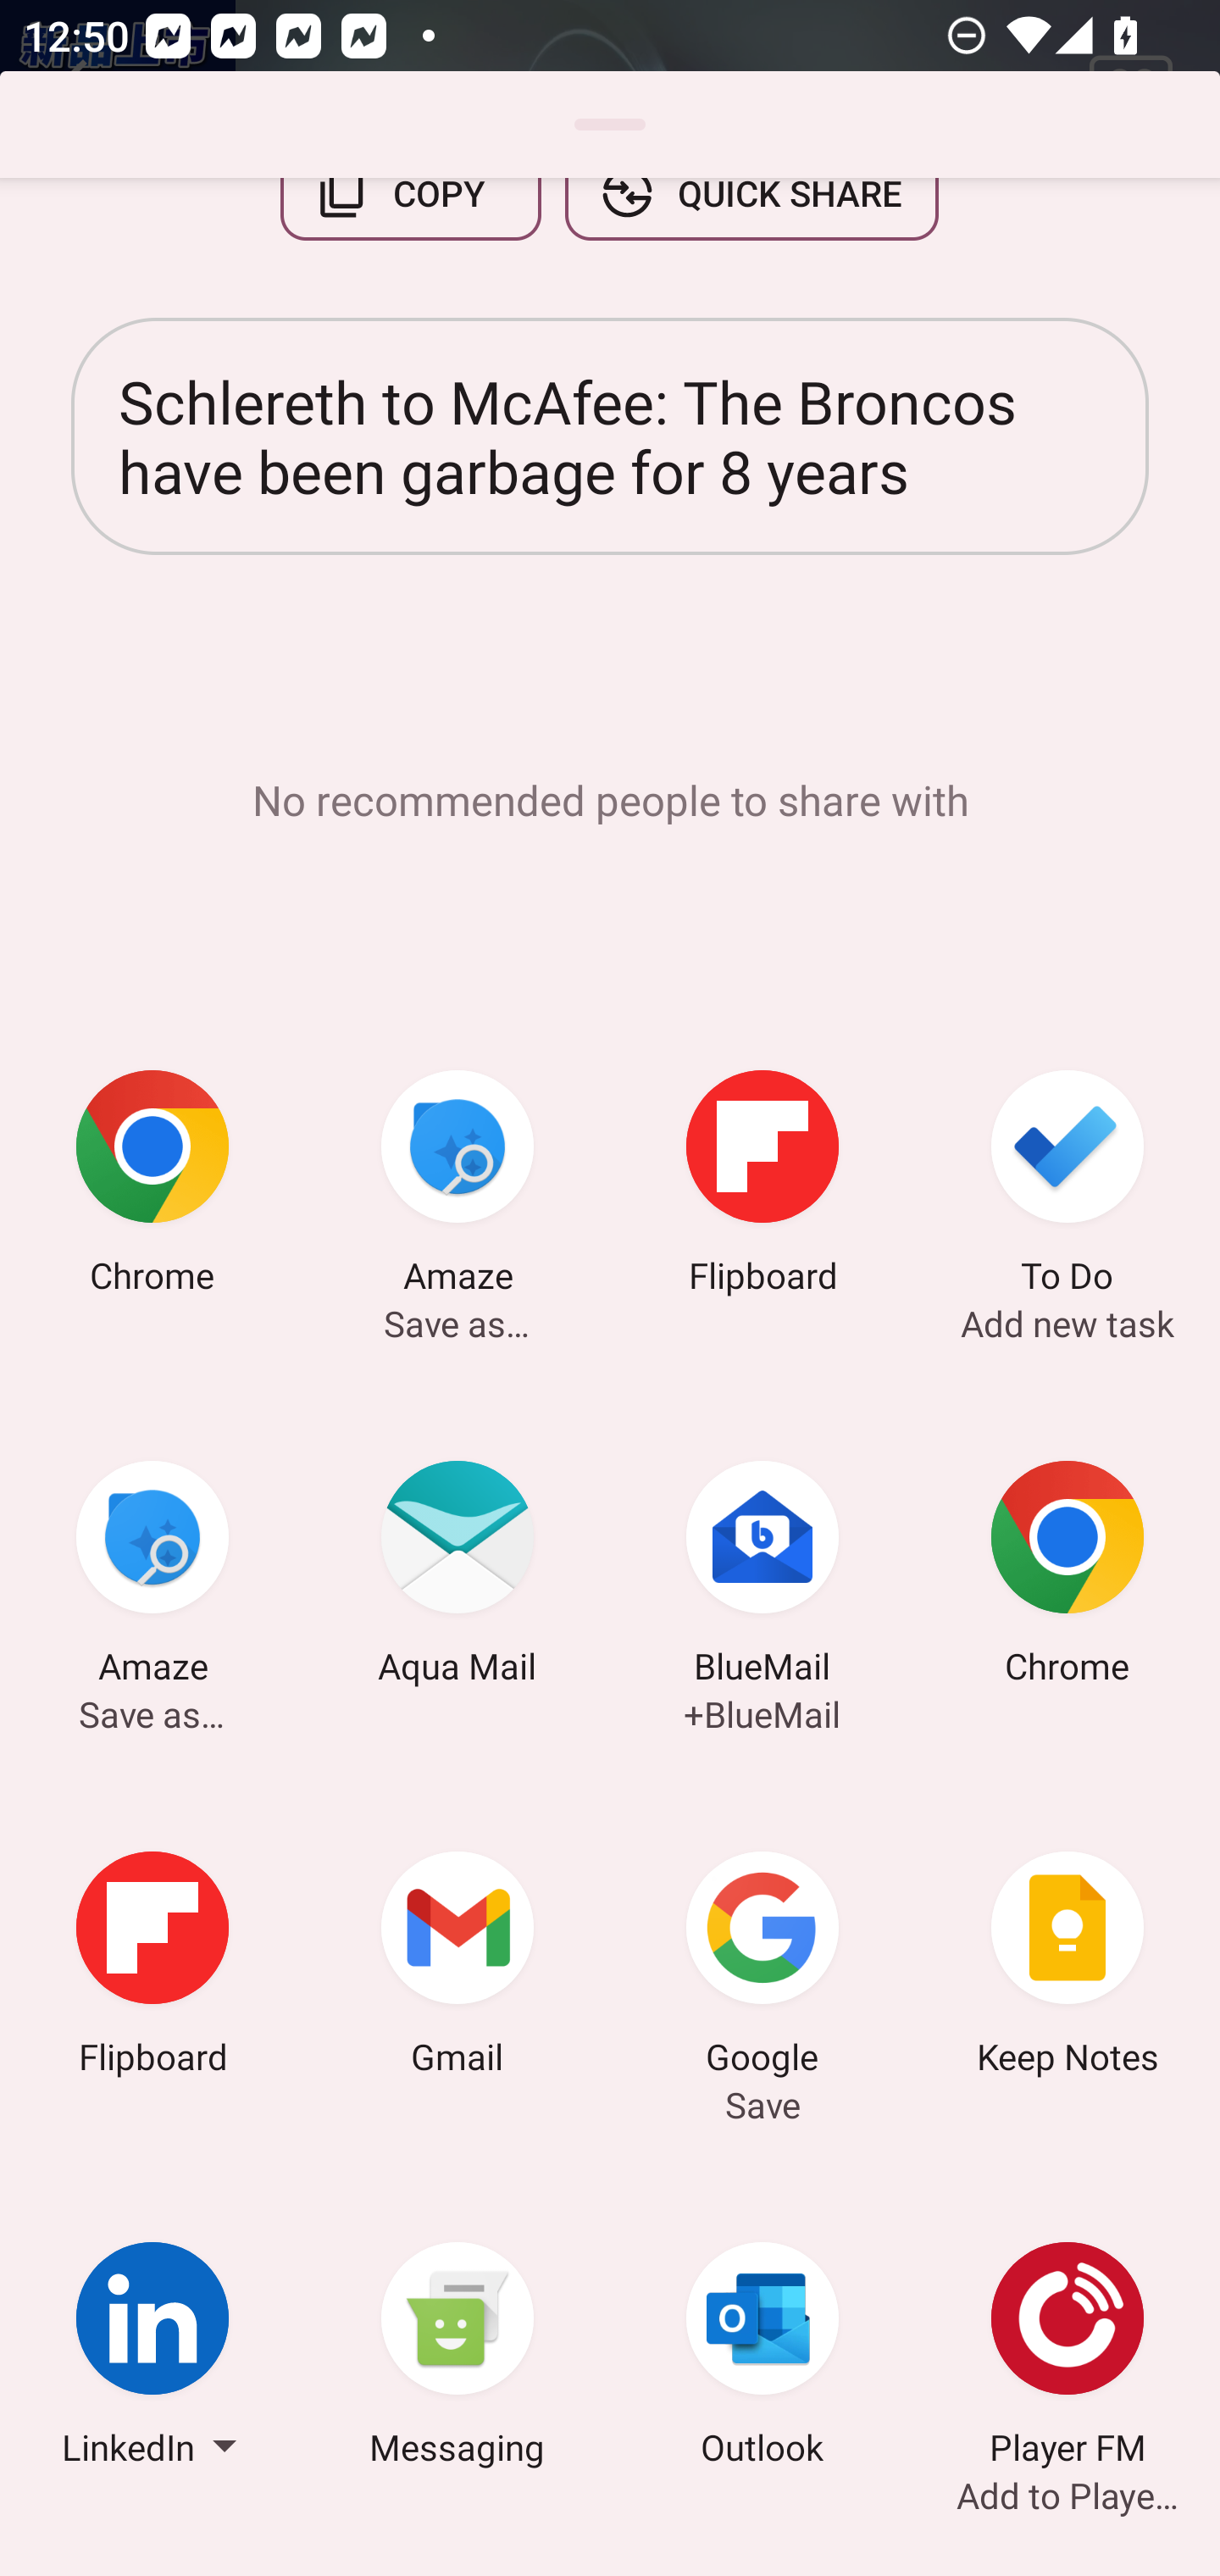  I want to click on Google Save, so click(762, 1968).